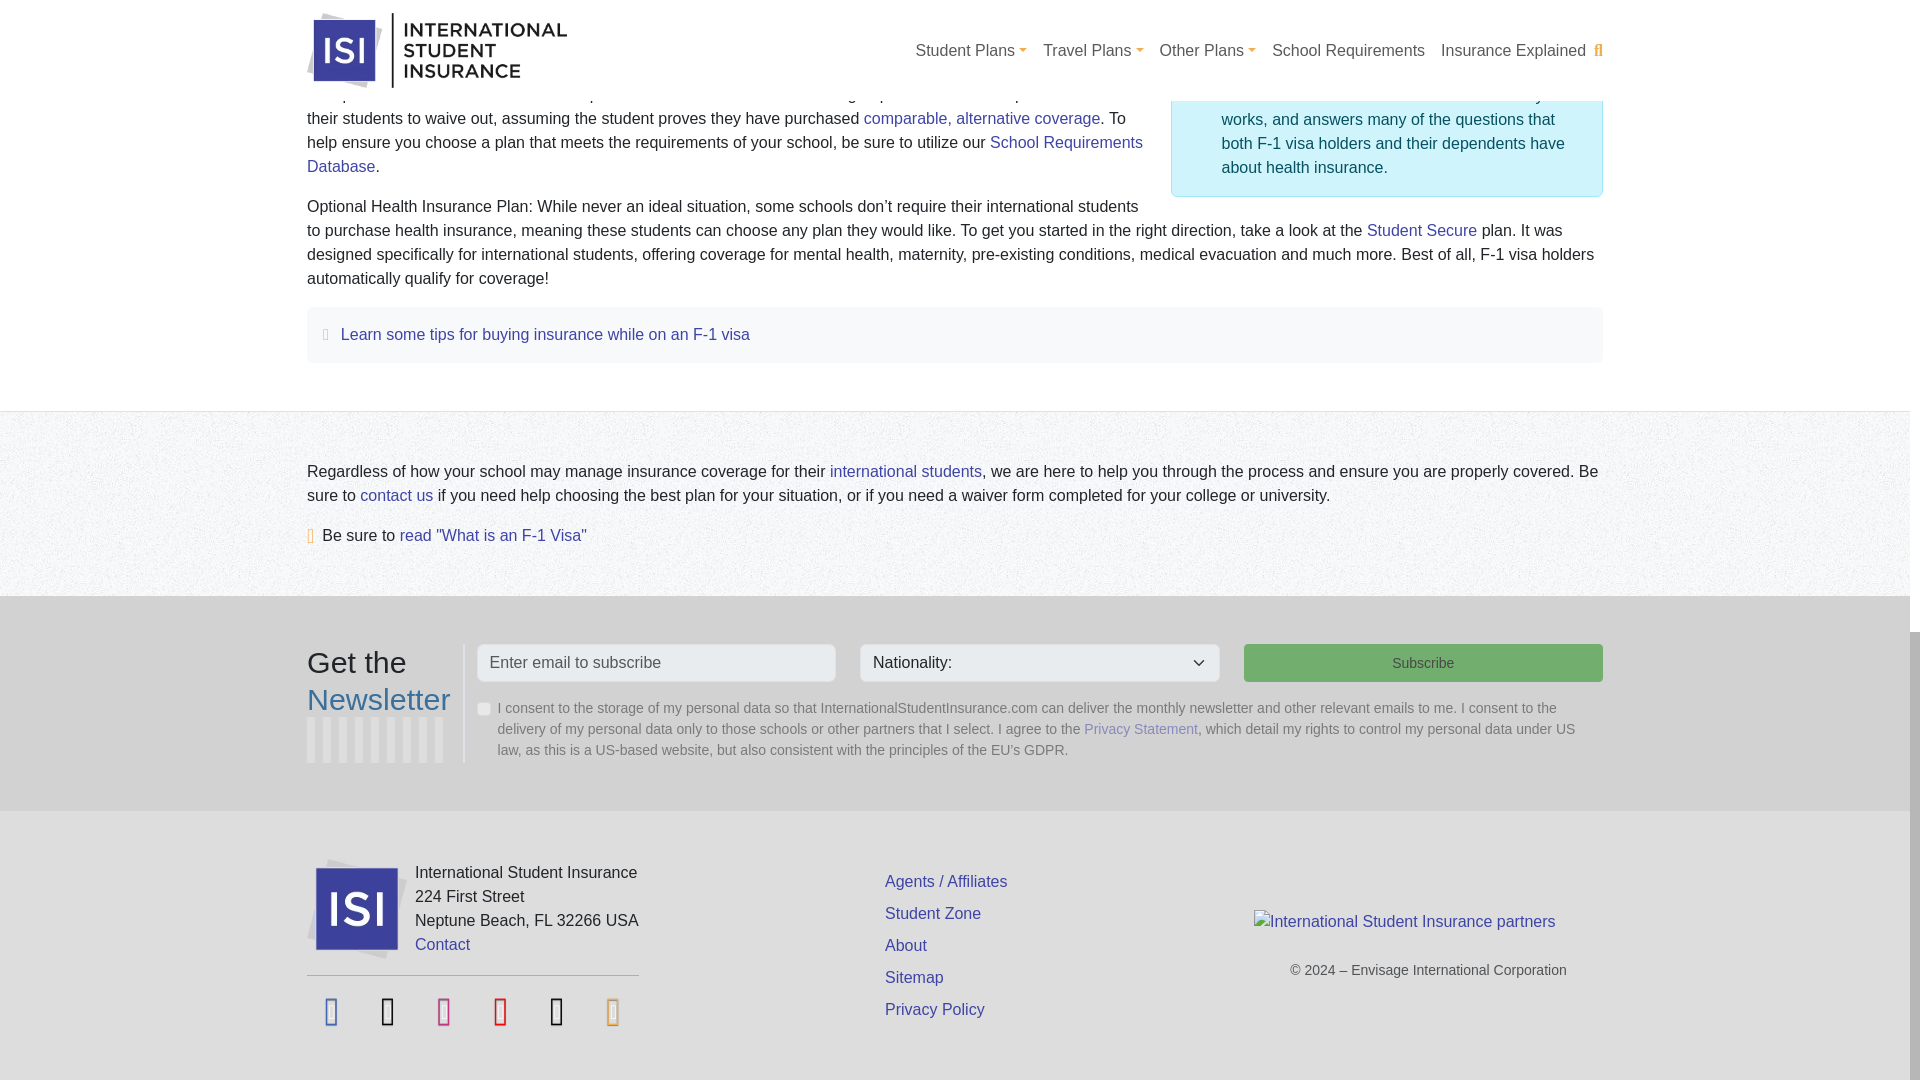 The height and width of the screenshot is (1080, 1920). What do you see at coordinates (387, 1012) in the screenshot?
I see `Twitter Student Insurance Page` at bounding box center [387, 1012].